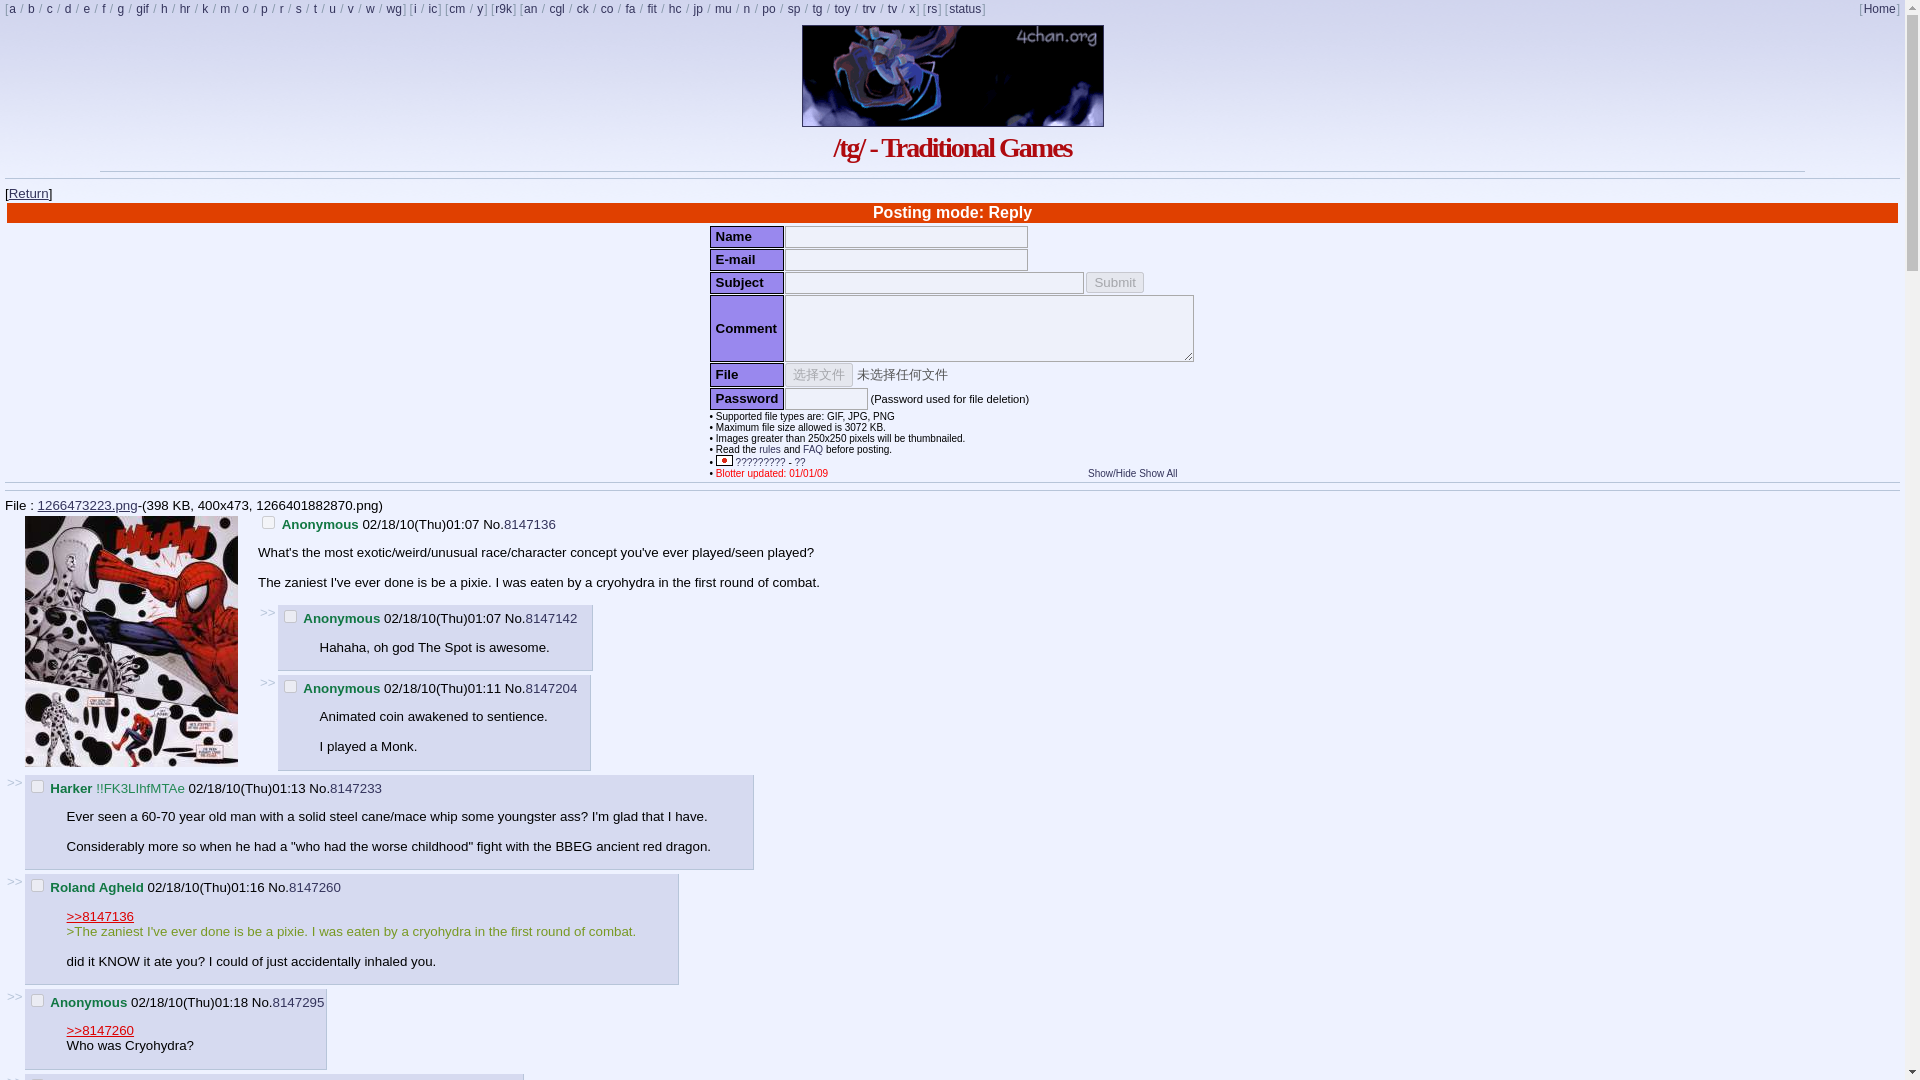 This screenshot has height=1080, width=1920. What do you see at coordinates (205, 9) in the screenshot?
I see `k` at bounding box center [205, 9].